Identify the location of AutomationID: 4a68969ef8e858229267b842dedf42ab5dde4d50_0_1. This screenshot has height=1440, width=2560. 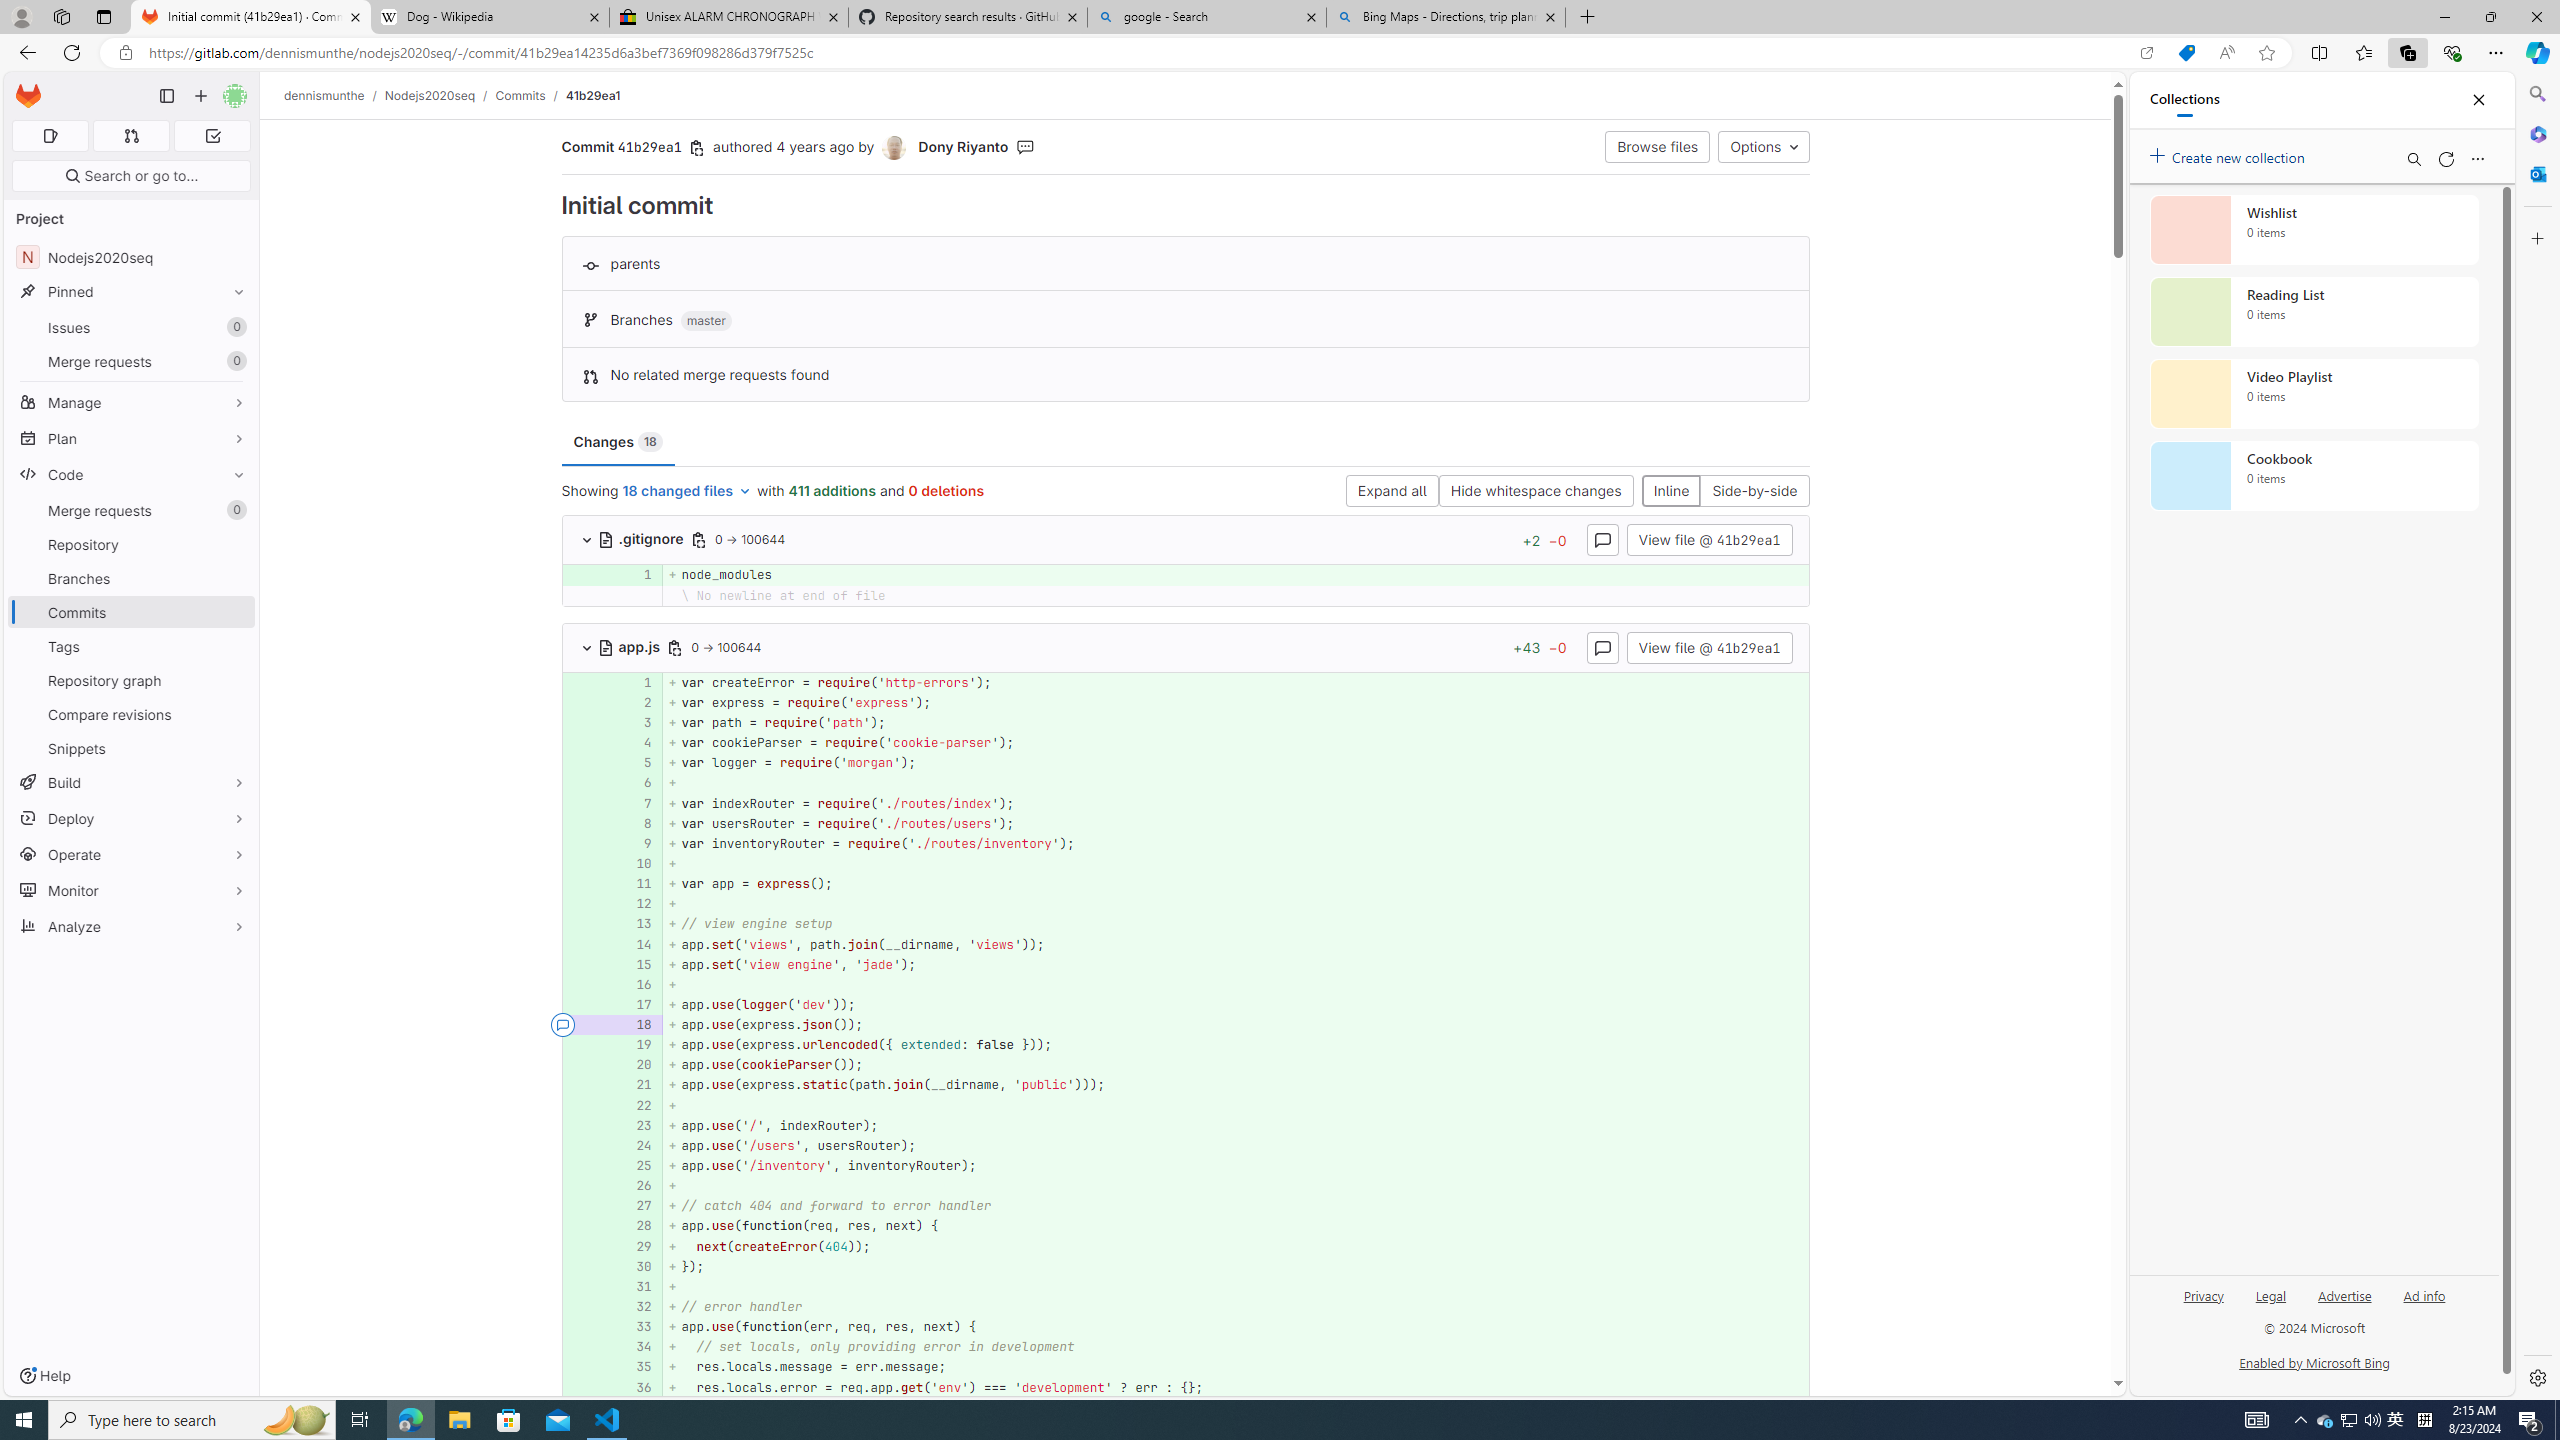
(1186, 682).